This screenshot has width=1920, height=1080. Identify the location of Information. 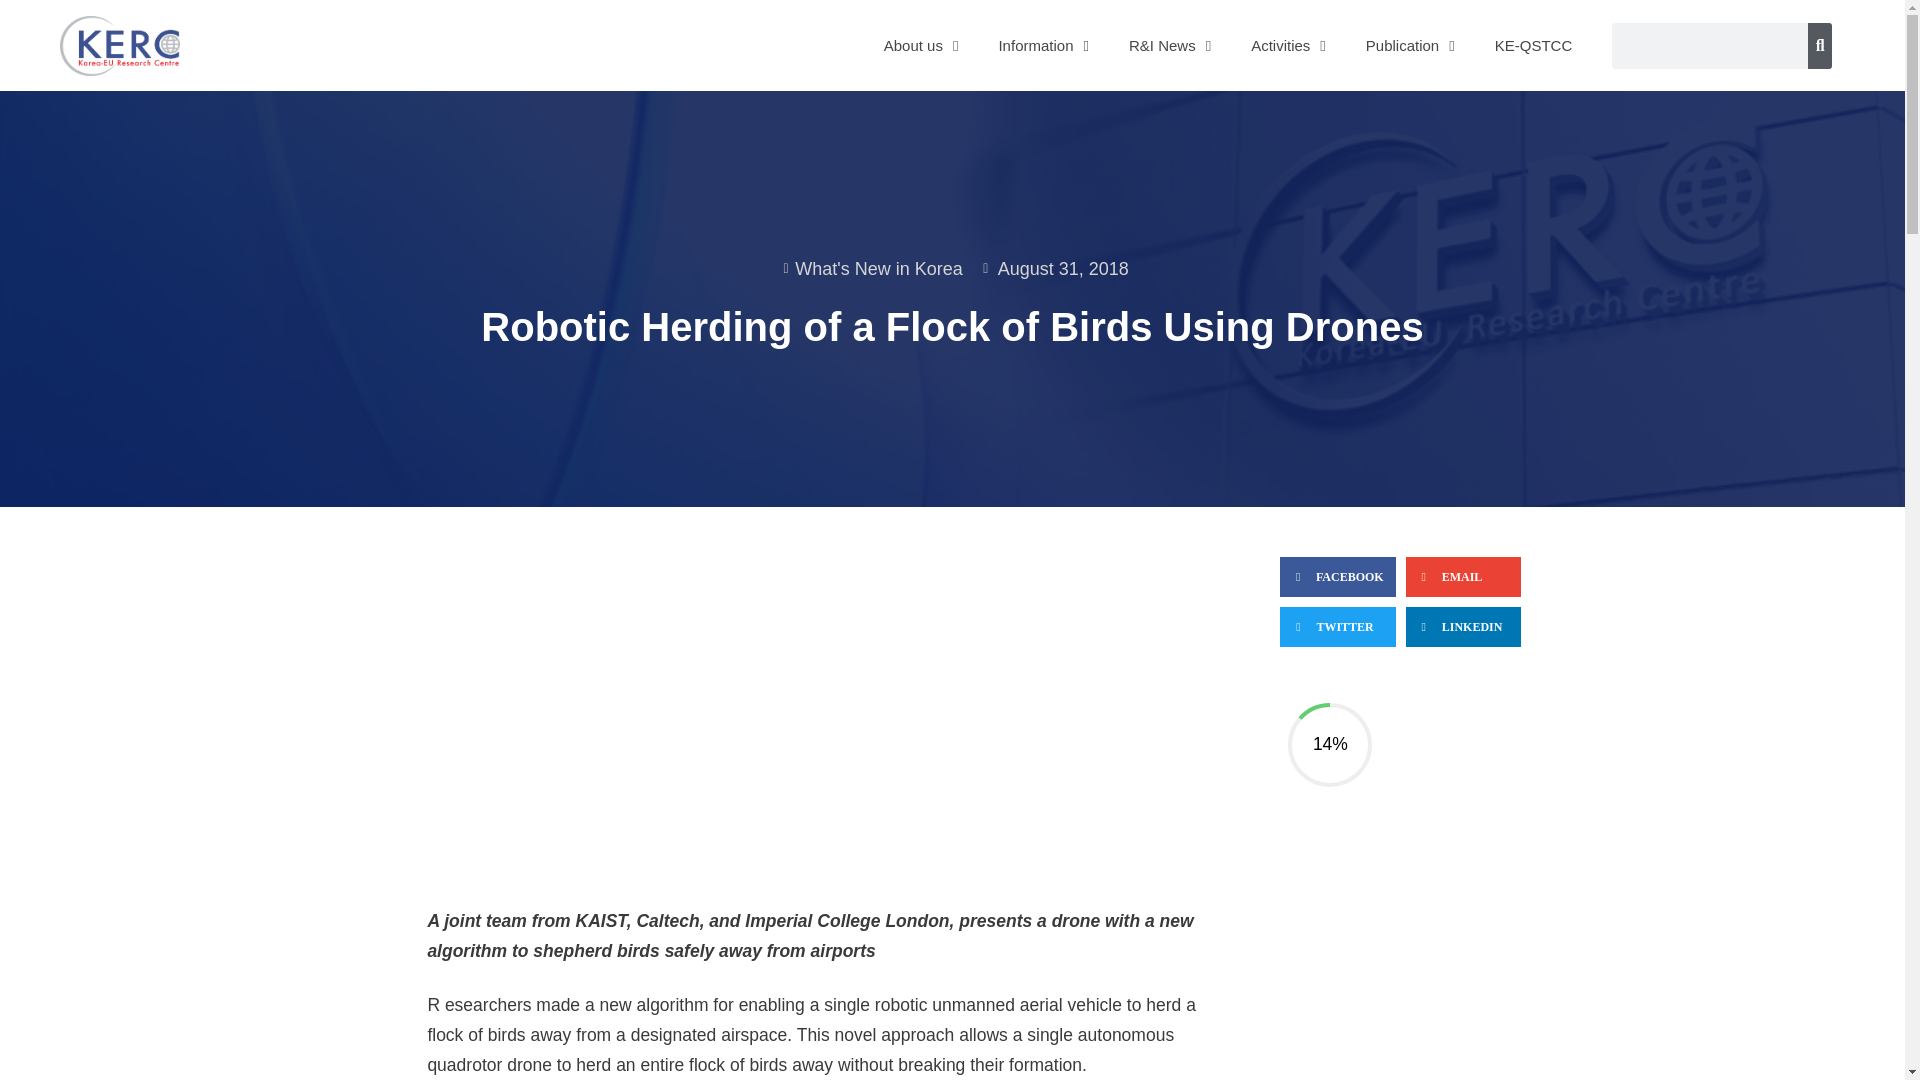
(1043, 46).